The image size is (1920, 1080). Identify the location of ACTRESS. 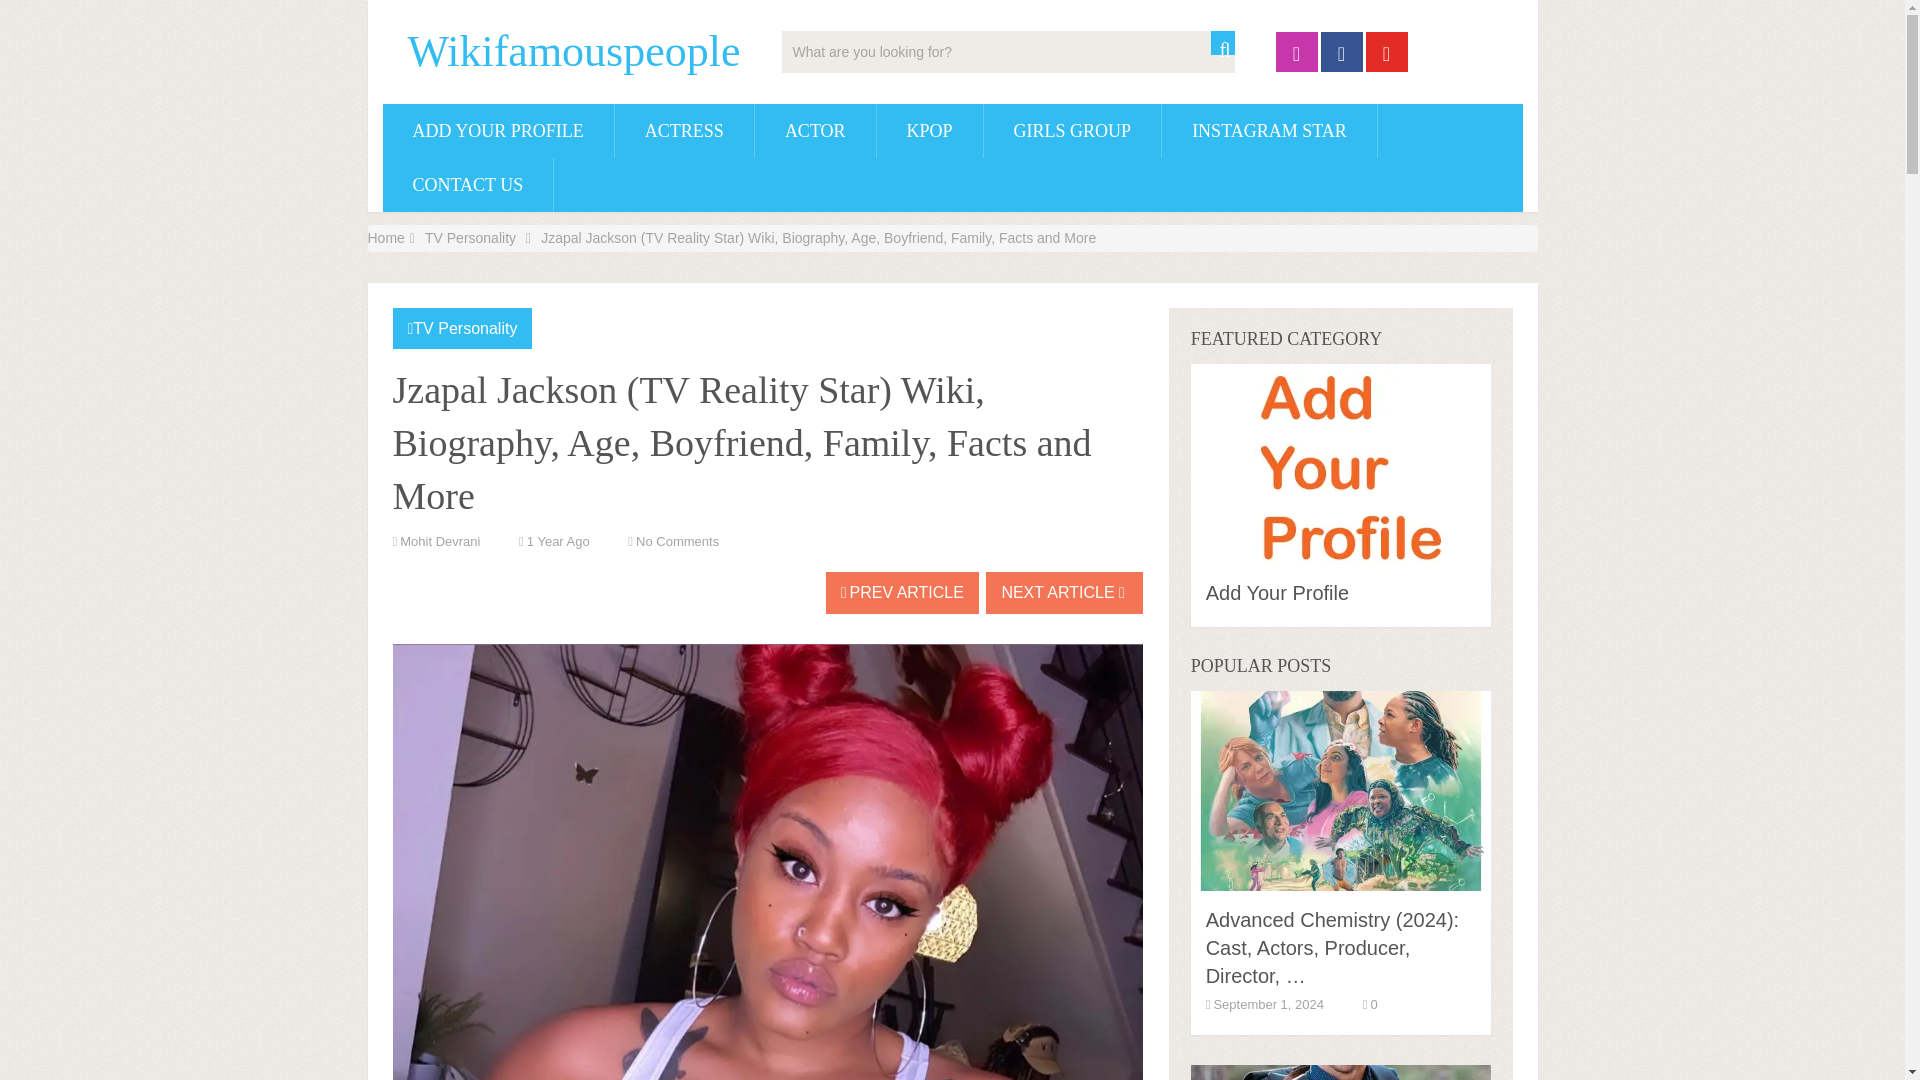
(684, 130).